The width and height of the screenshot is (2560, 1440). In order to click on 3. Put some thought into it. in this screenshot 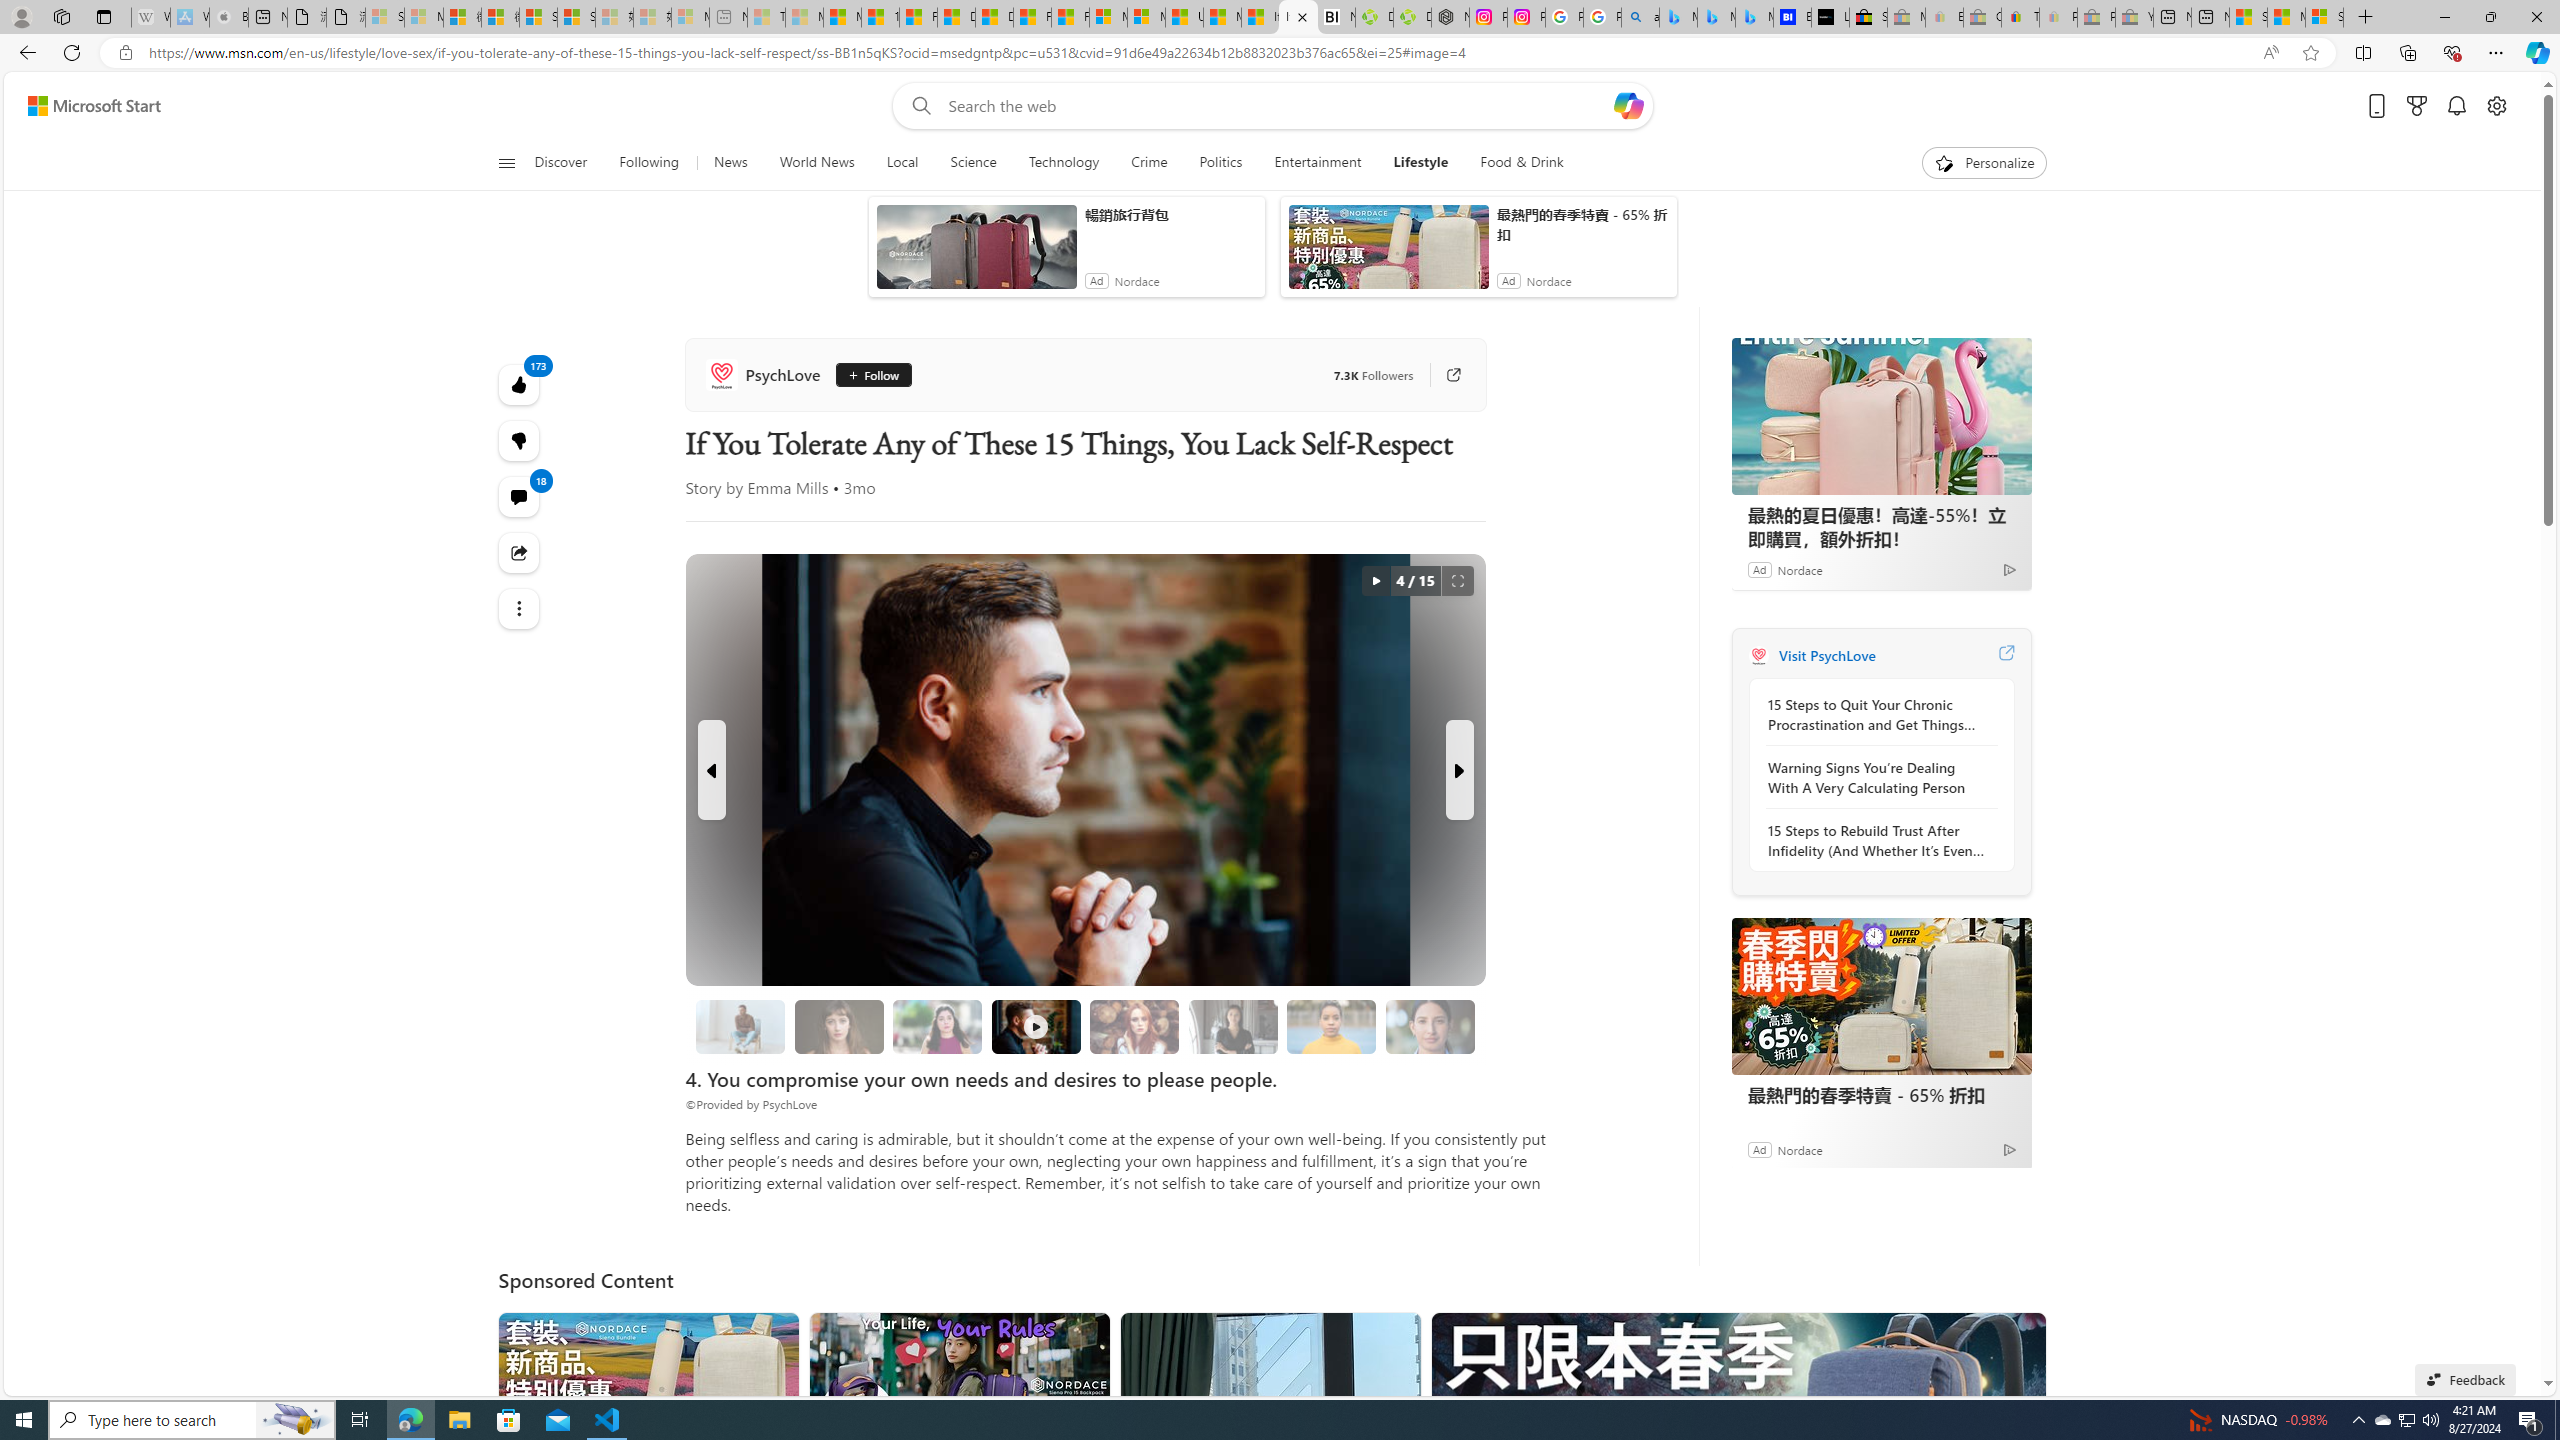, I will do `click(741, 1026)`.